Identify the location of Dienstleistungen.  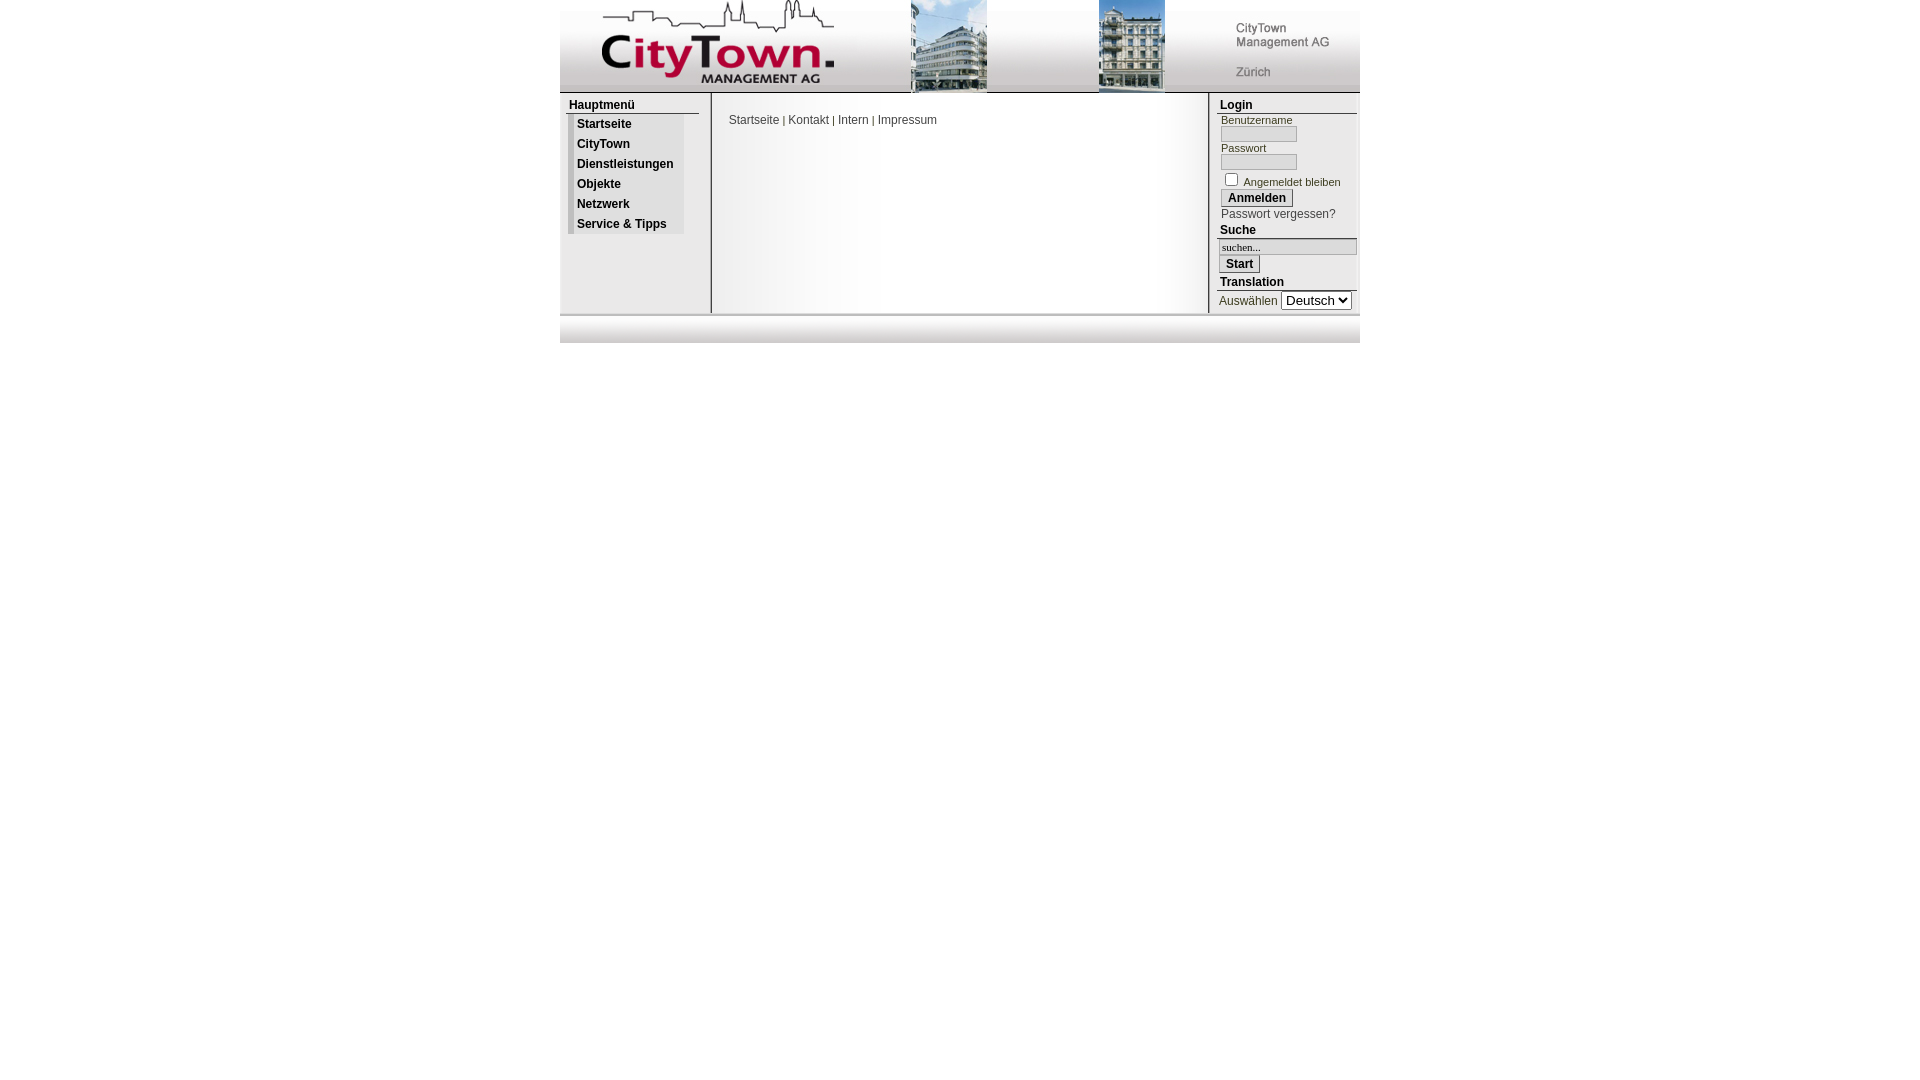
(626, 164).